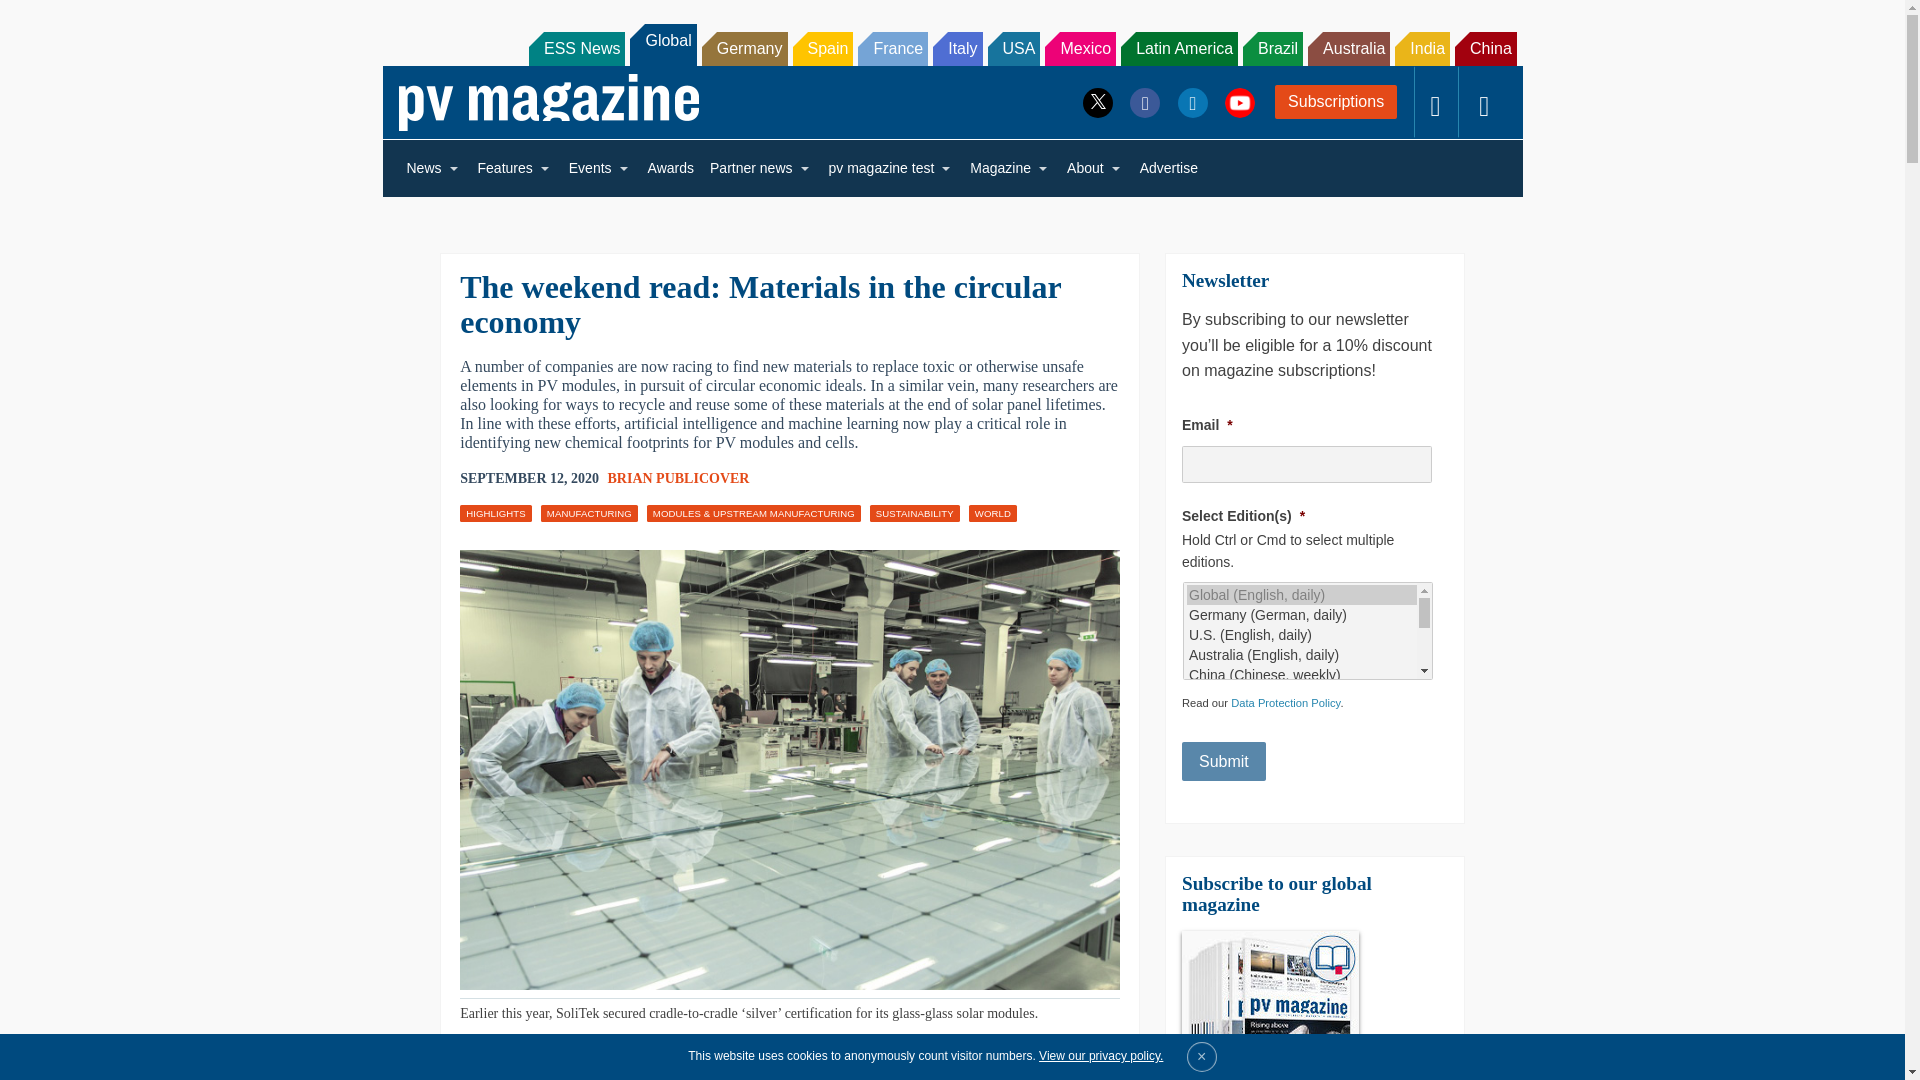  Describe the element at coordinates (822, 48) in the screenshot. I see `Spain` at that location.